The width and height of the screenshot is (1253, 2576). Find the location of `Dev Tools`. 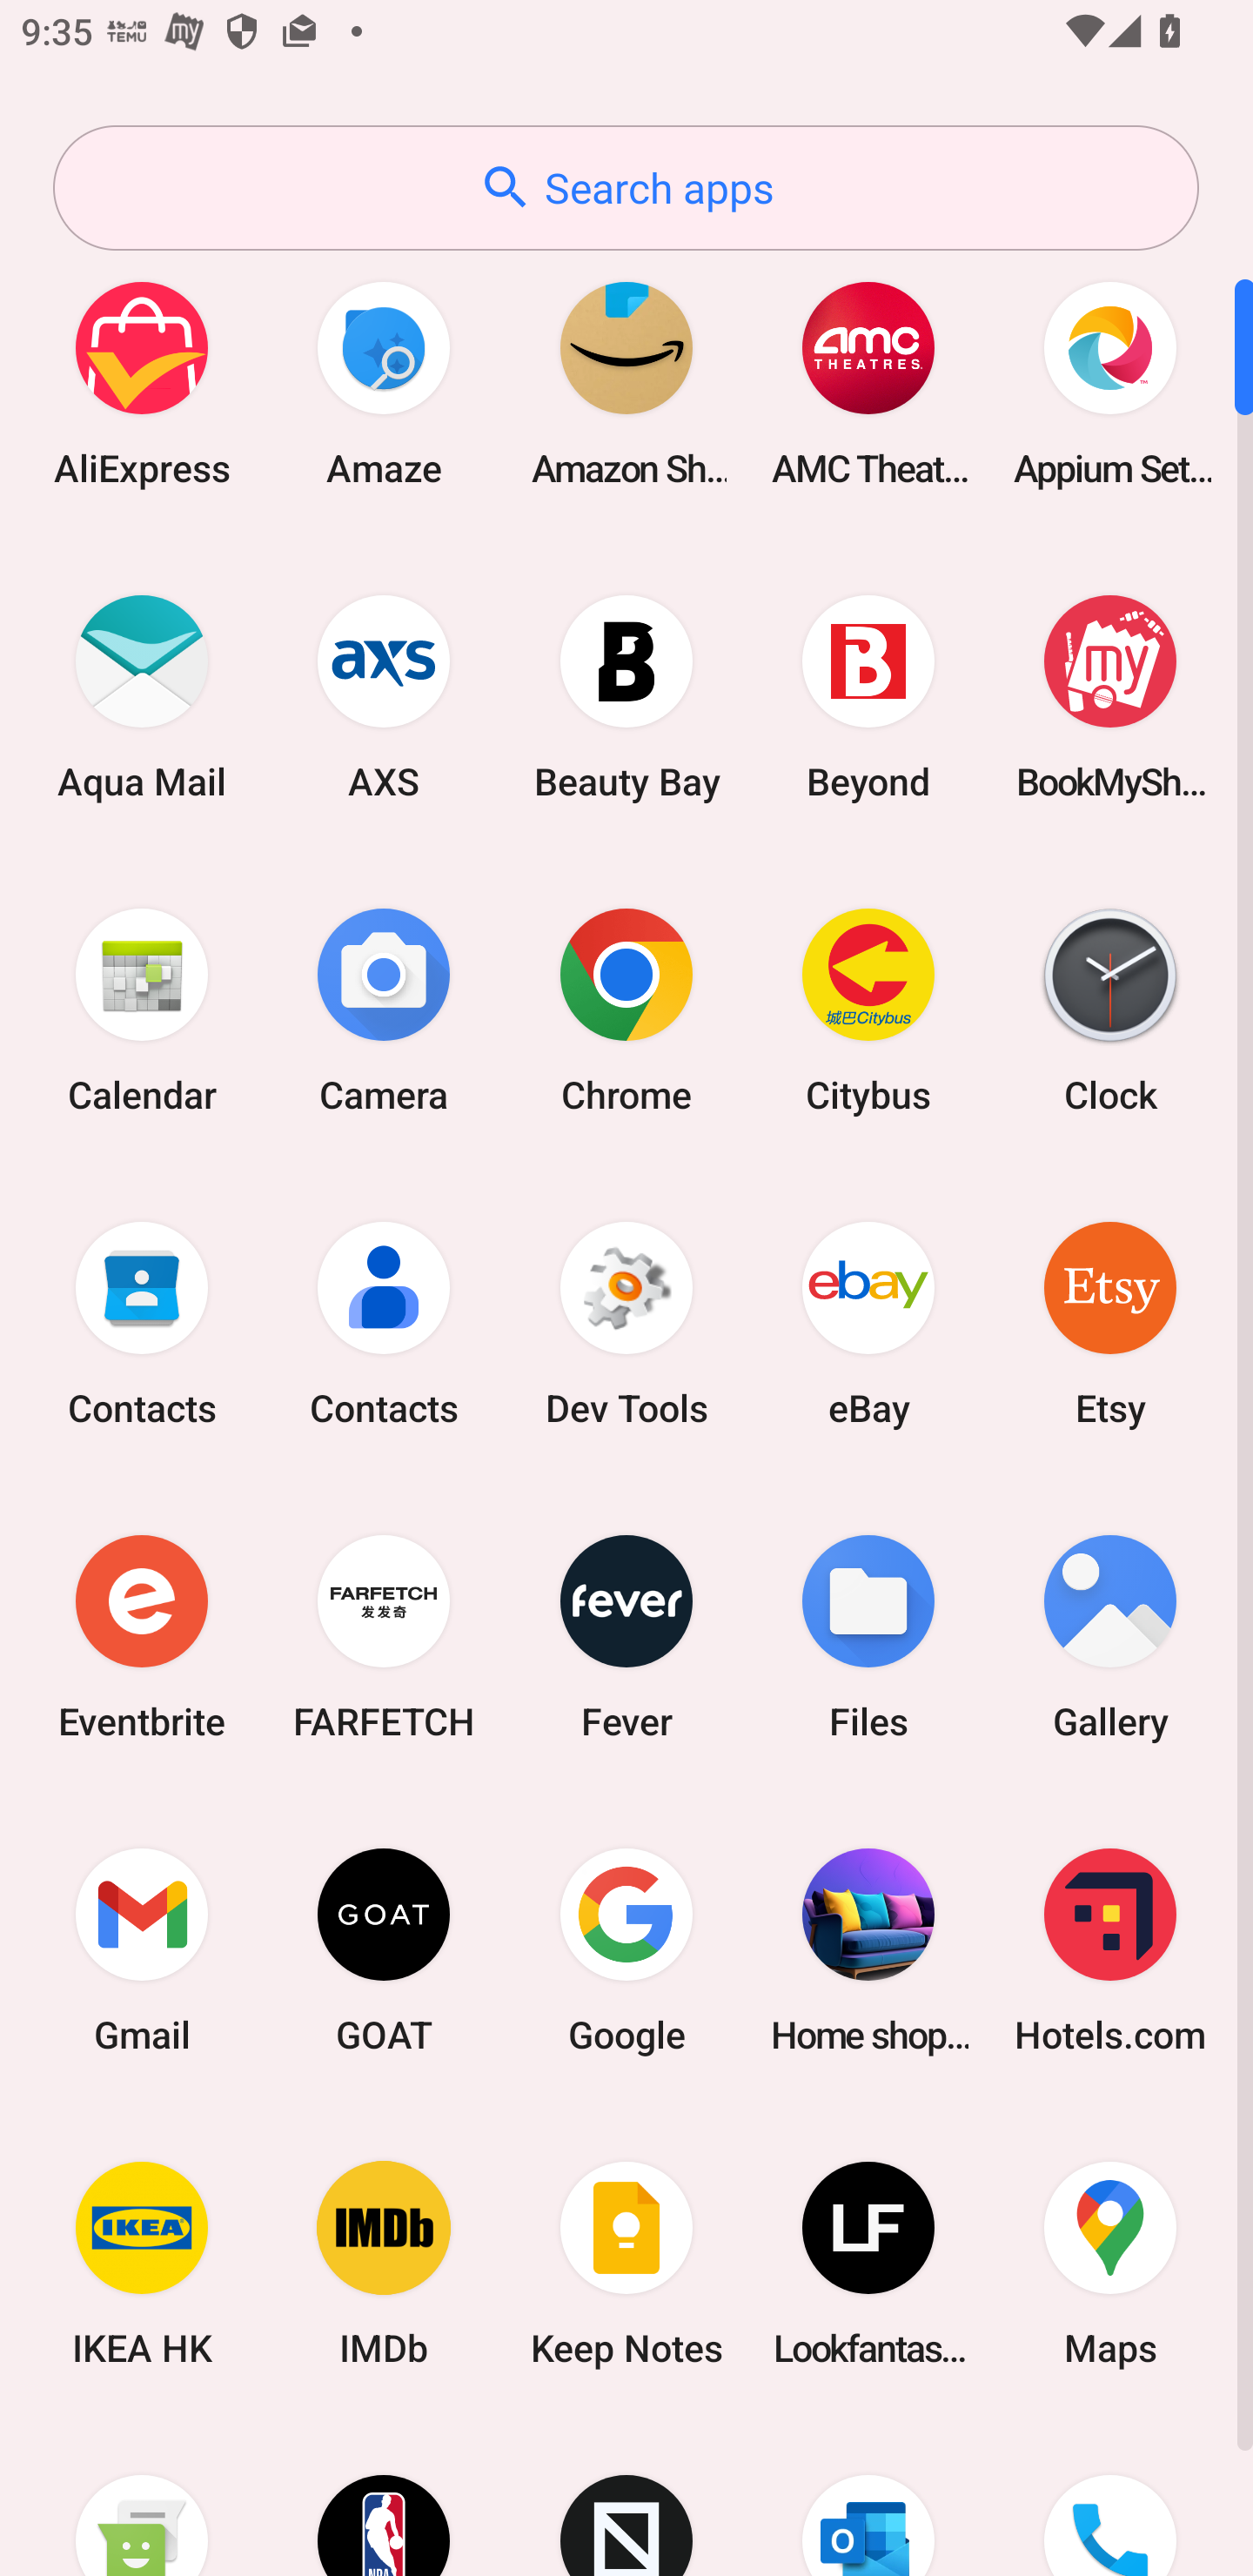

Dev Tools is located at coordinates (626, 1323).